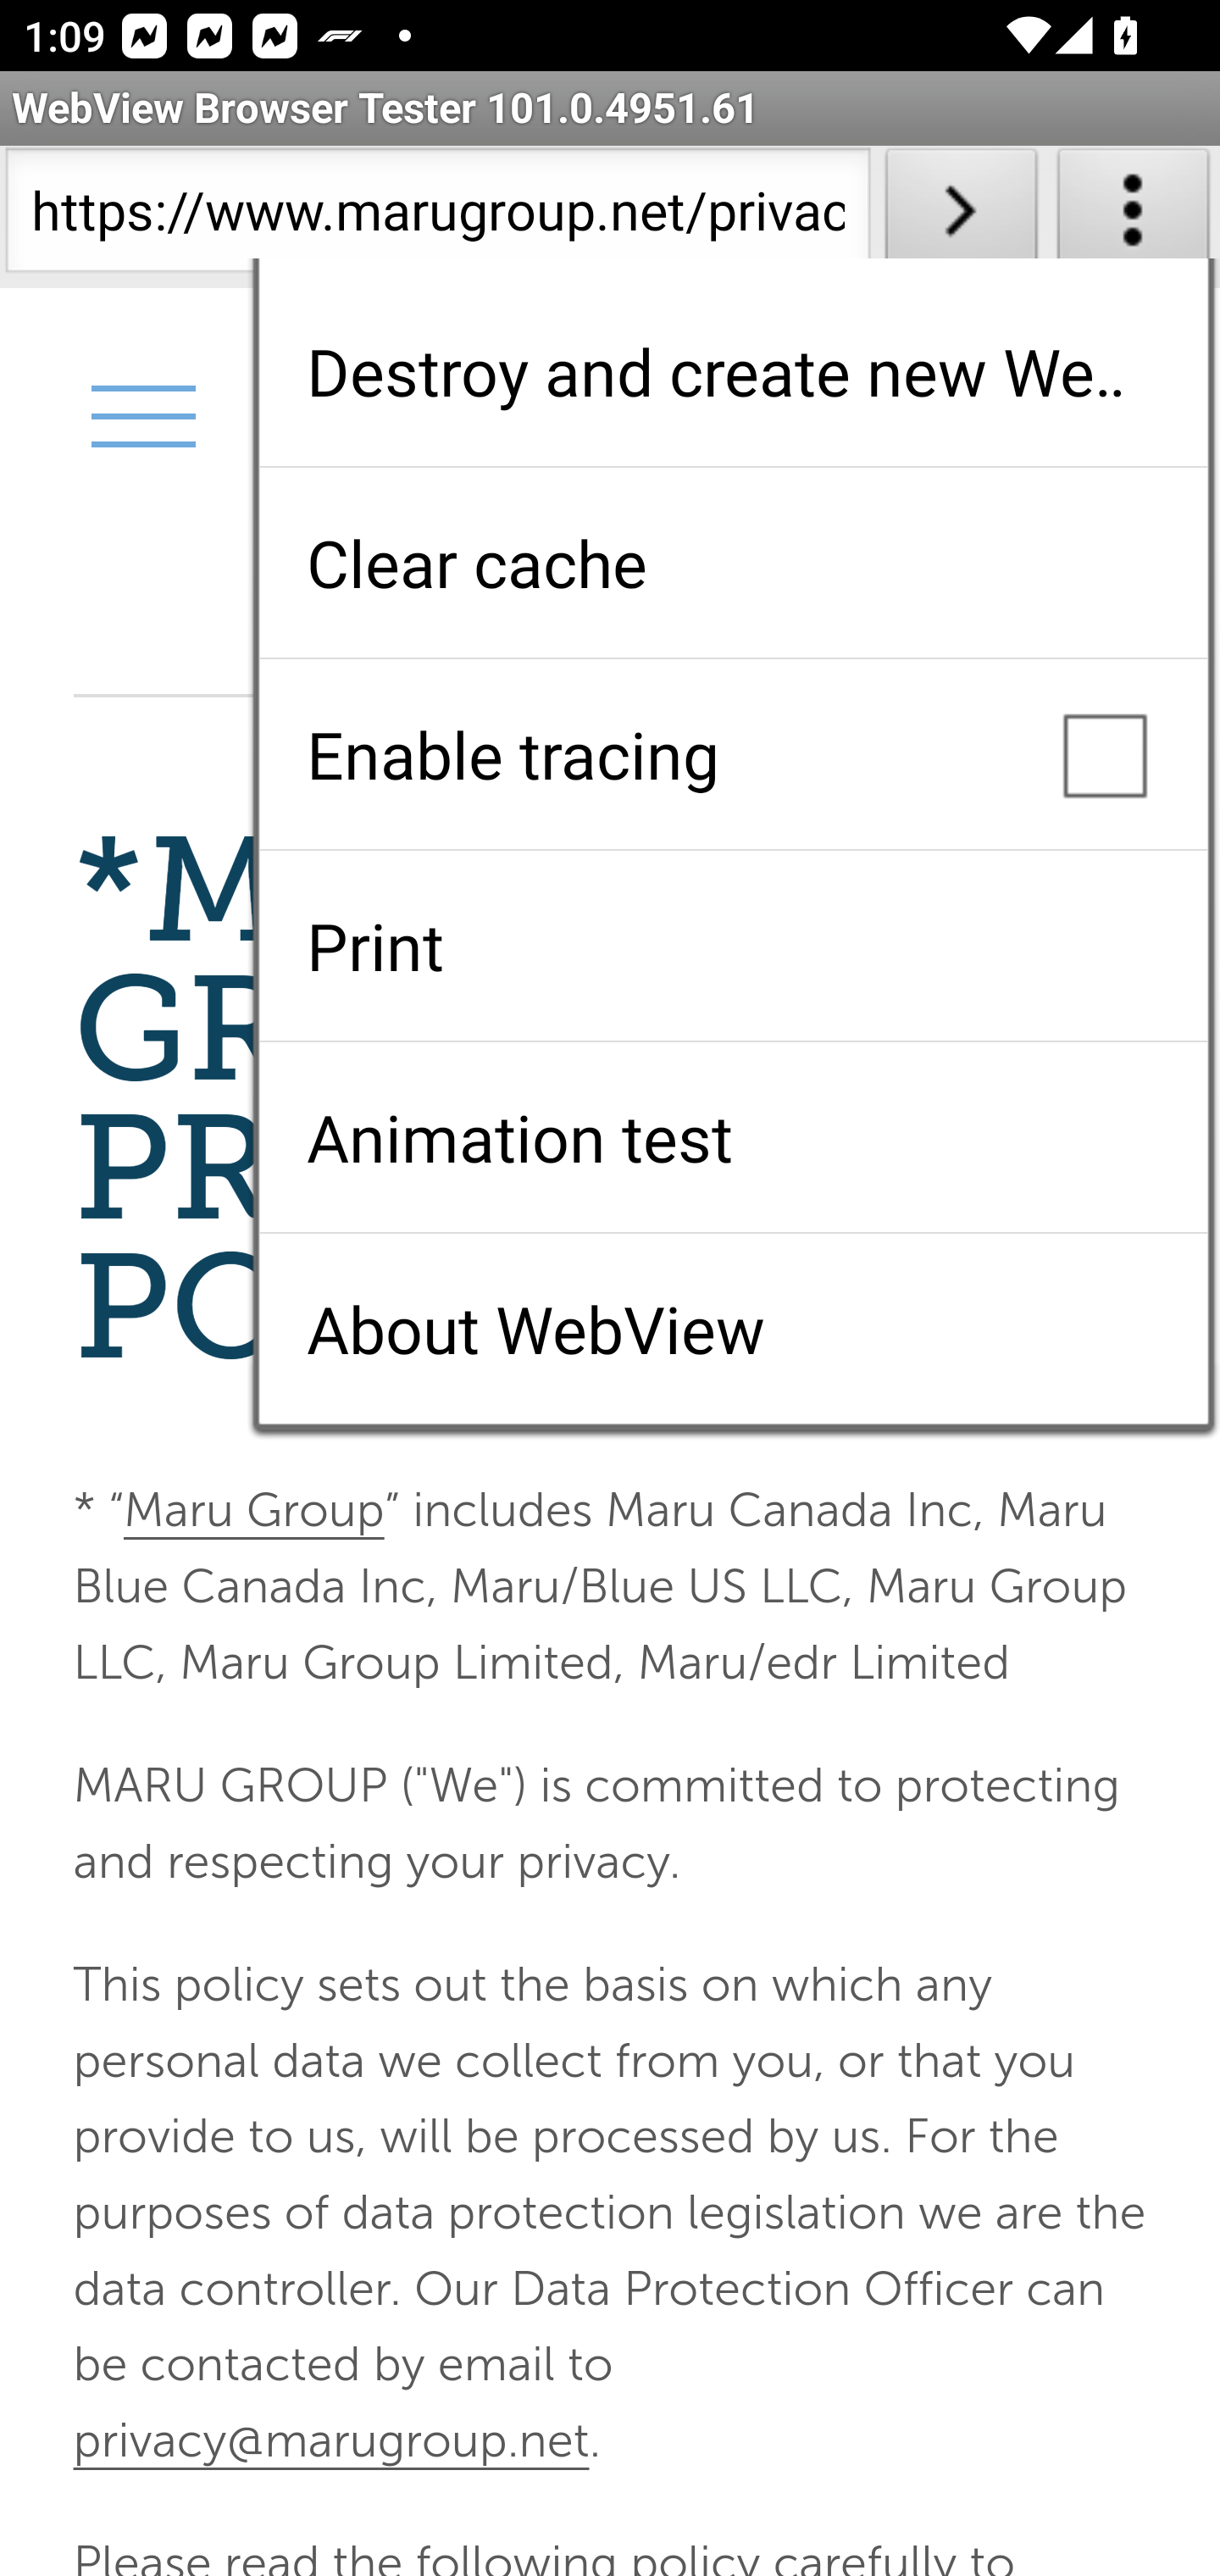 Image resolution: width=1220 pixels, height=2576 pixels. What do you see at coordinates (733, 1329) in the screenshot?
I see `About WebView` at bounding box center [733, 1329].